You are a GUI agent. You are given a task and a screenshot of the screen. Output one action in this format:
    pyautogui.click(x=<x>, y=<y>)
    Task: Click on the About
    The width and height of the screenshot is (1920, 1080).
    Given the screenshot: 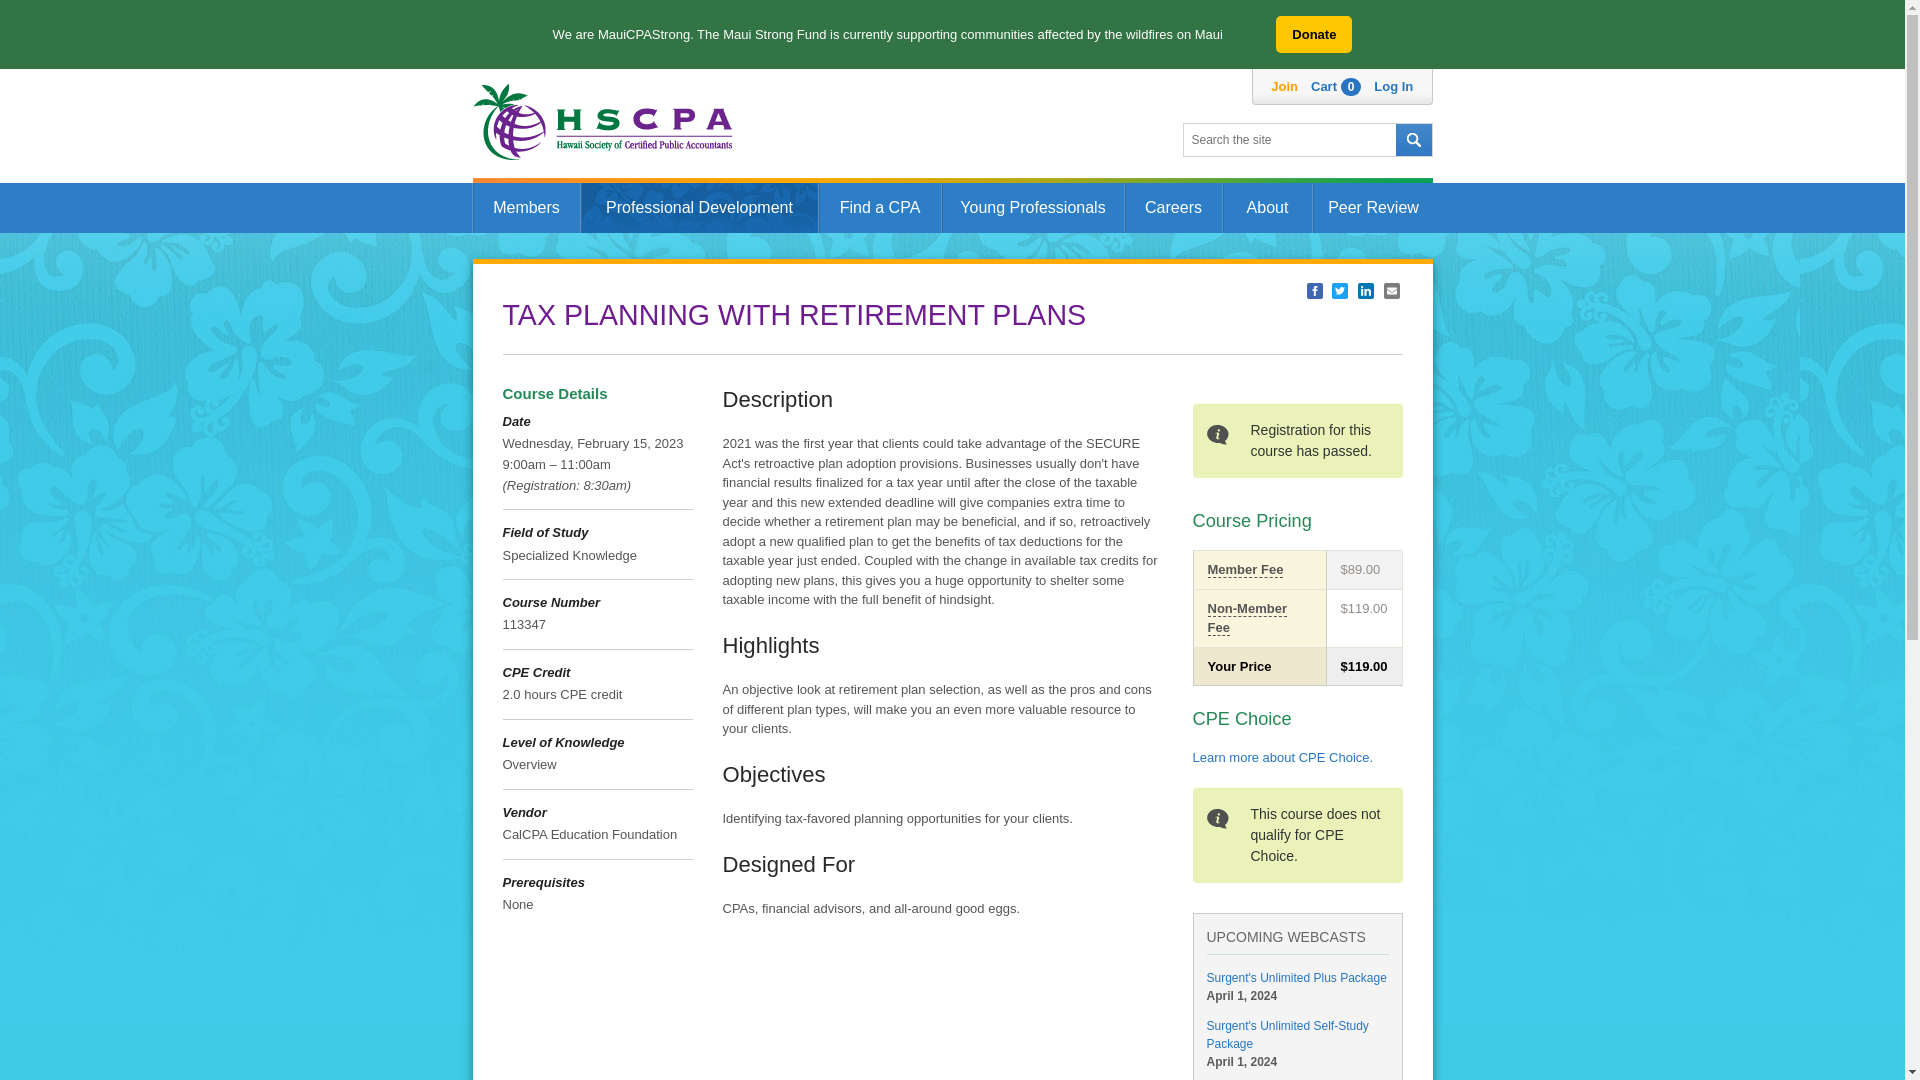 What is the action you would take?
    pyautogui.click(x=1266, y=208)
    